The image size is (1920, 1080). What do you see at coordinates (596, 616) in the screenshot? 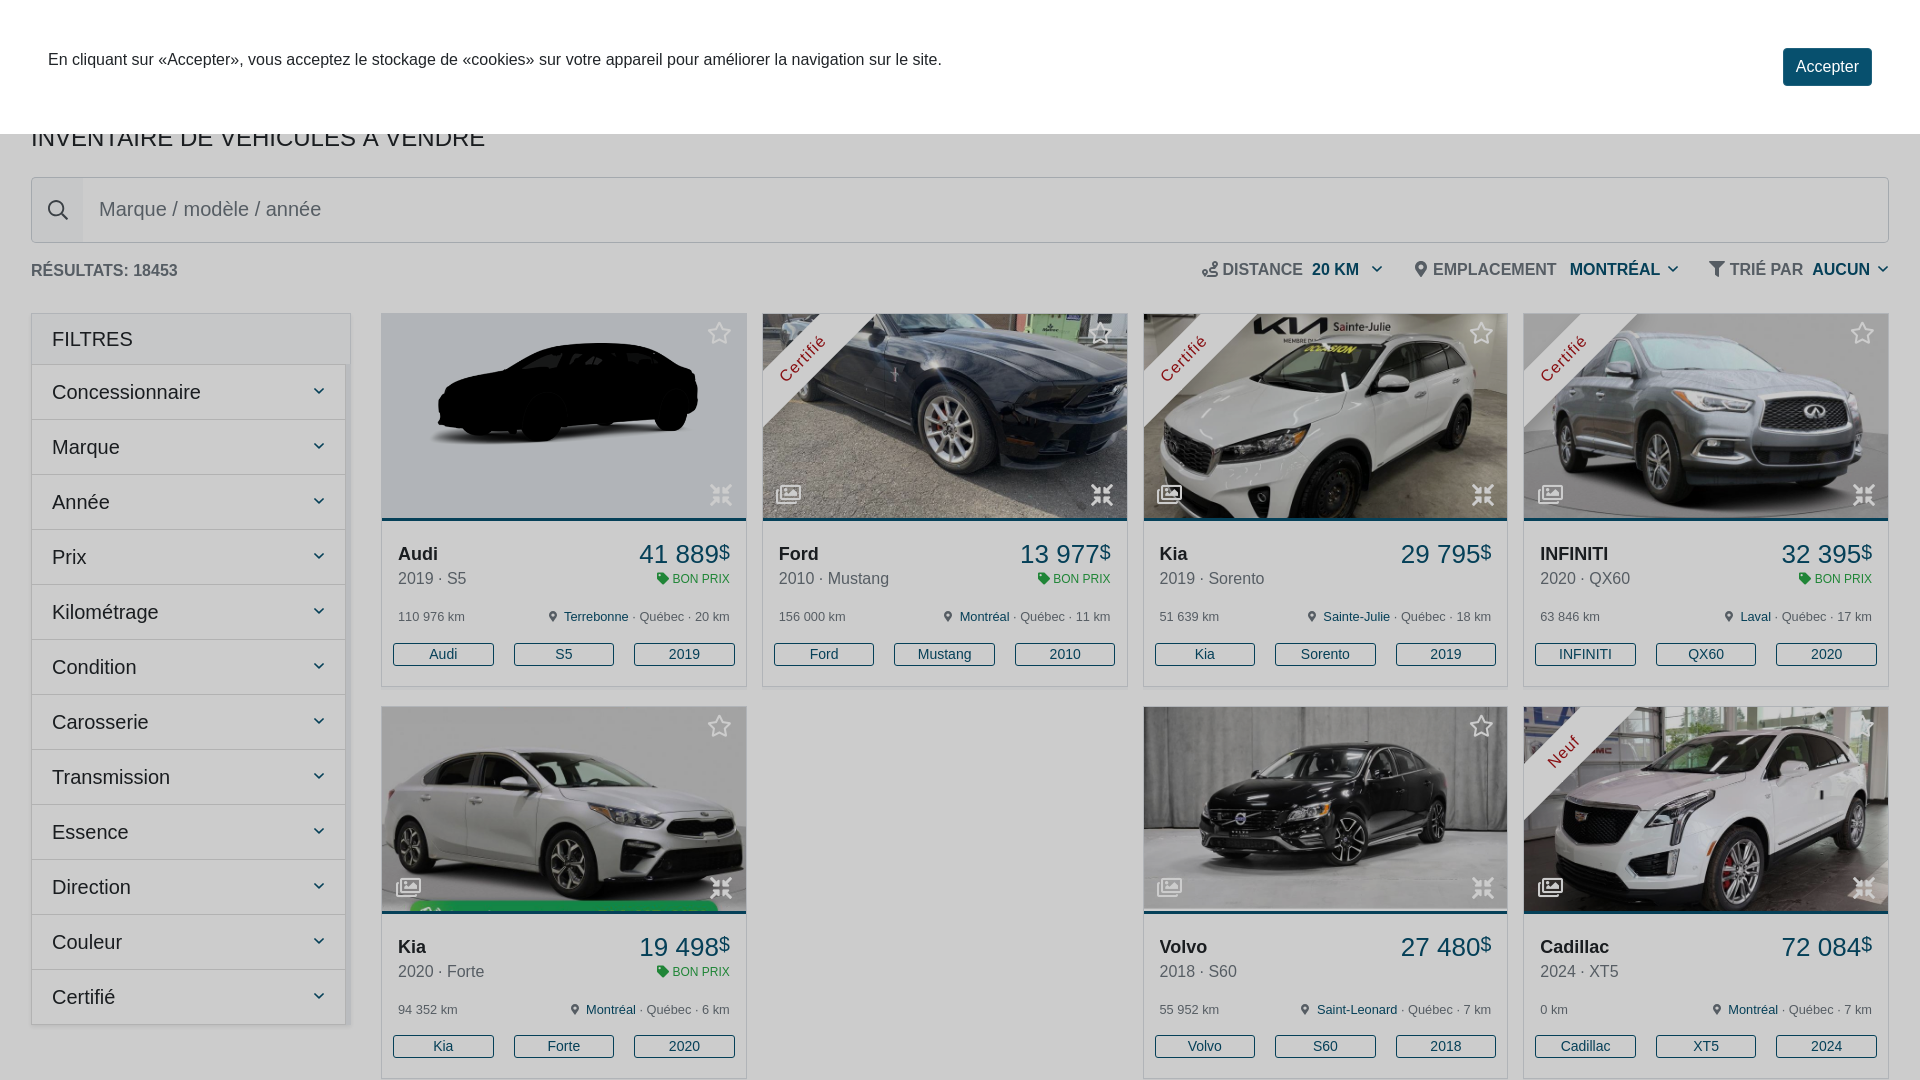
I see `Terrebonne` at bounding box center [596, 616].